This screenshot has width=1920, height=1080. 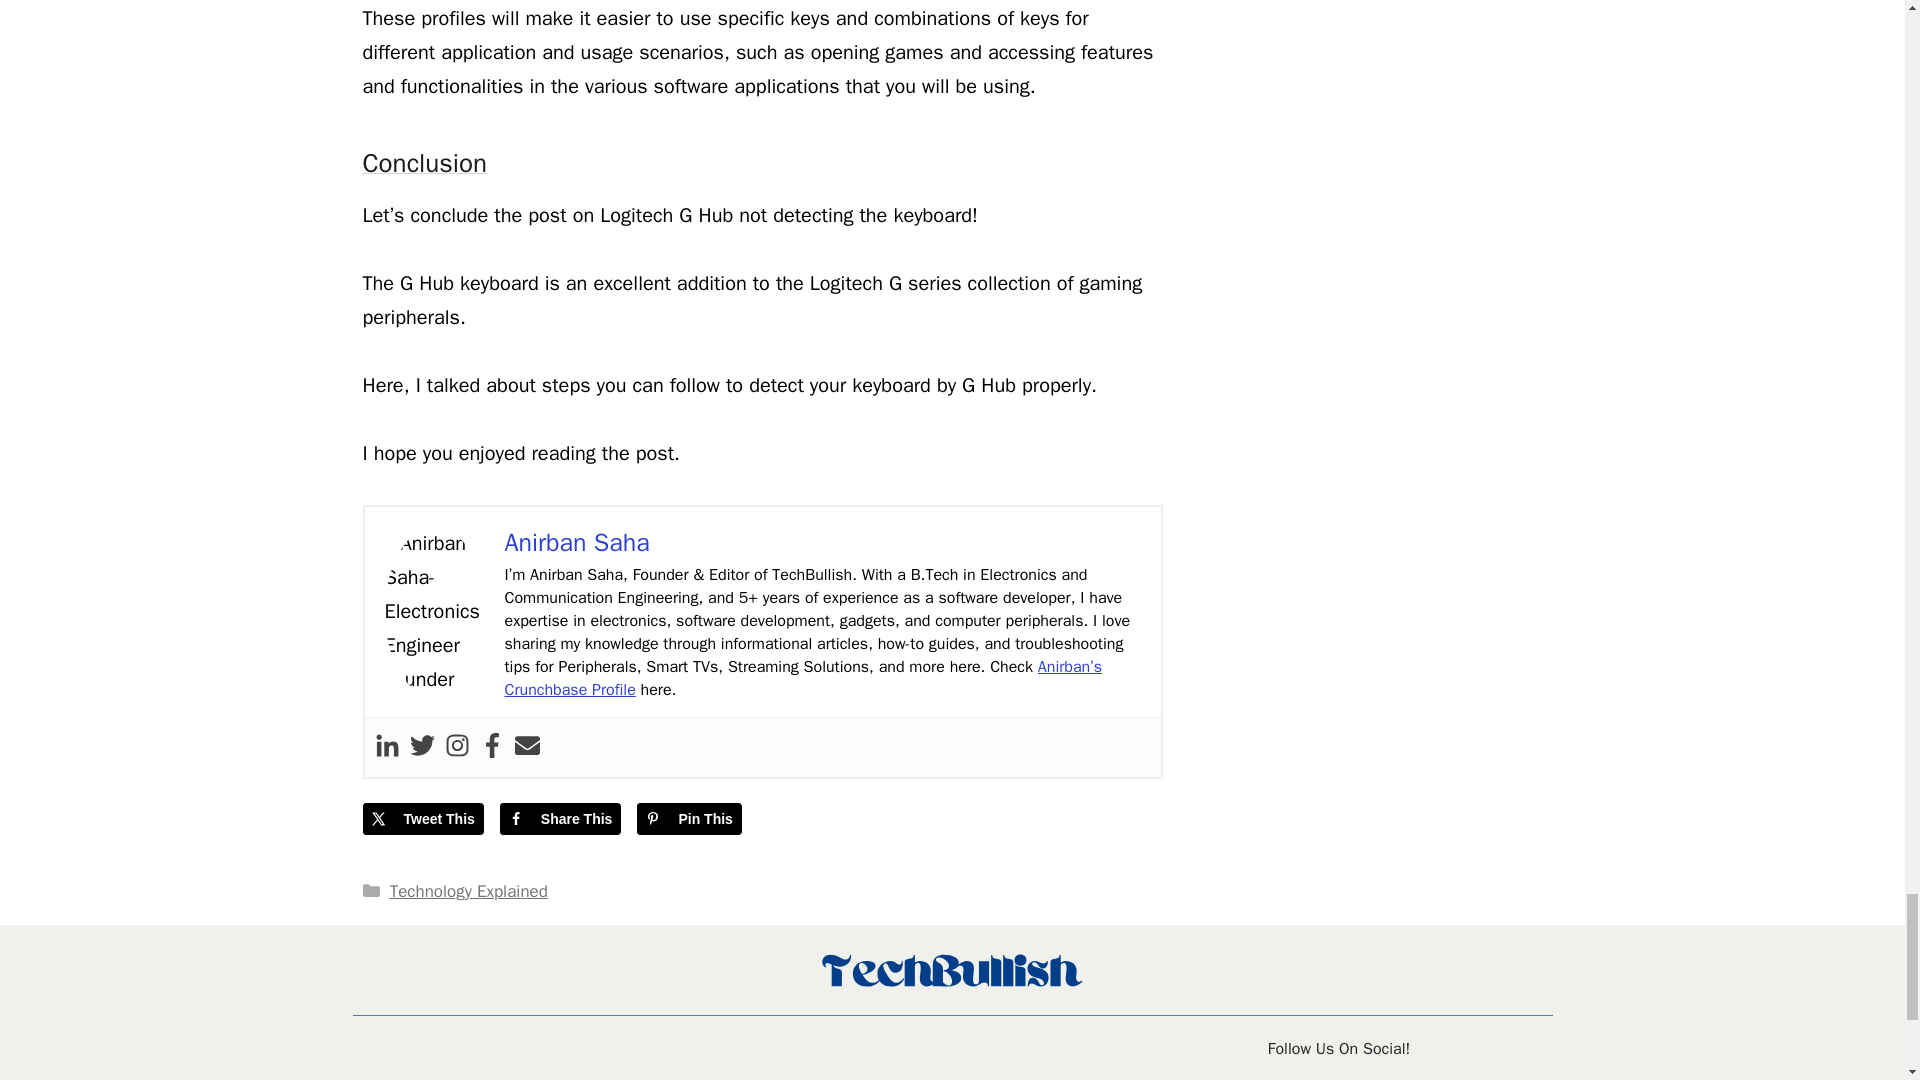 I want to click on Anirban Saha, so click(x=576, y=542).